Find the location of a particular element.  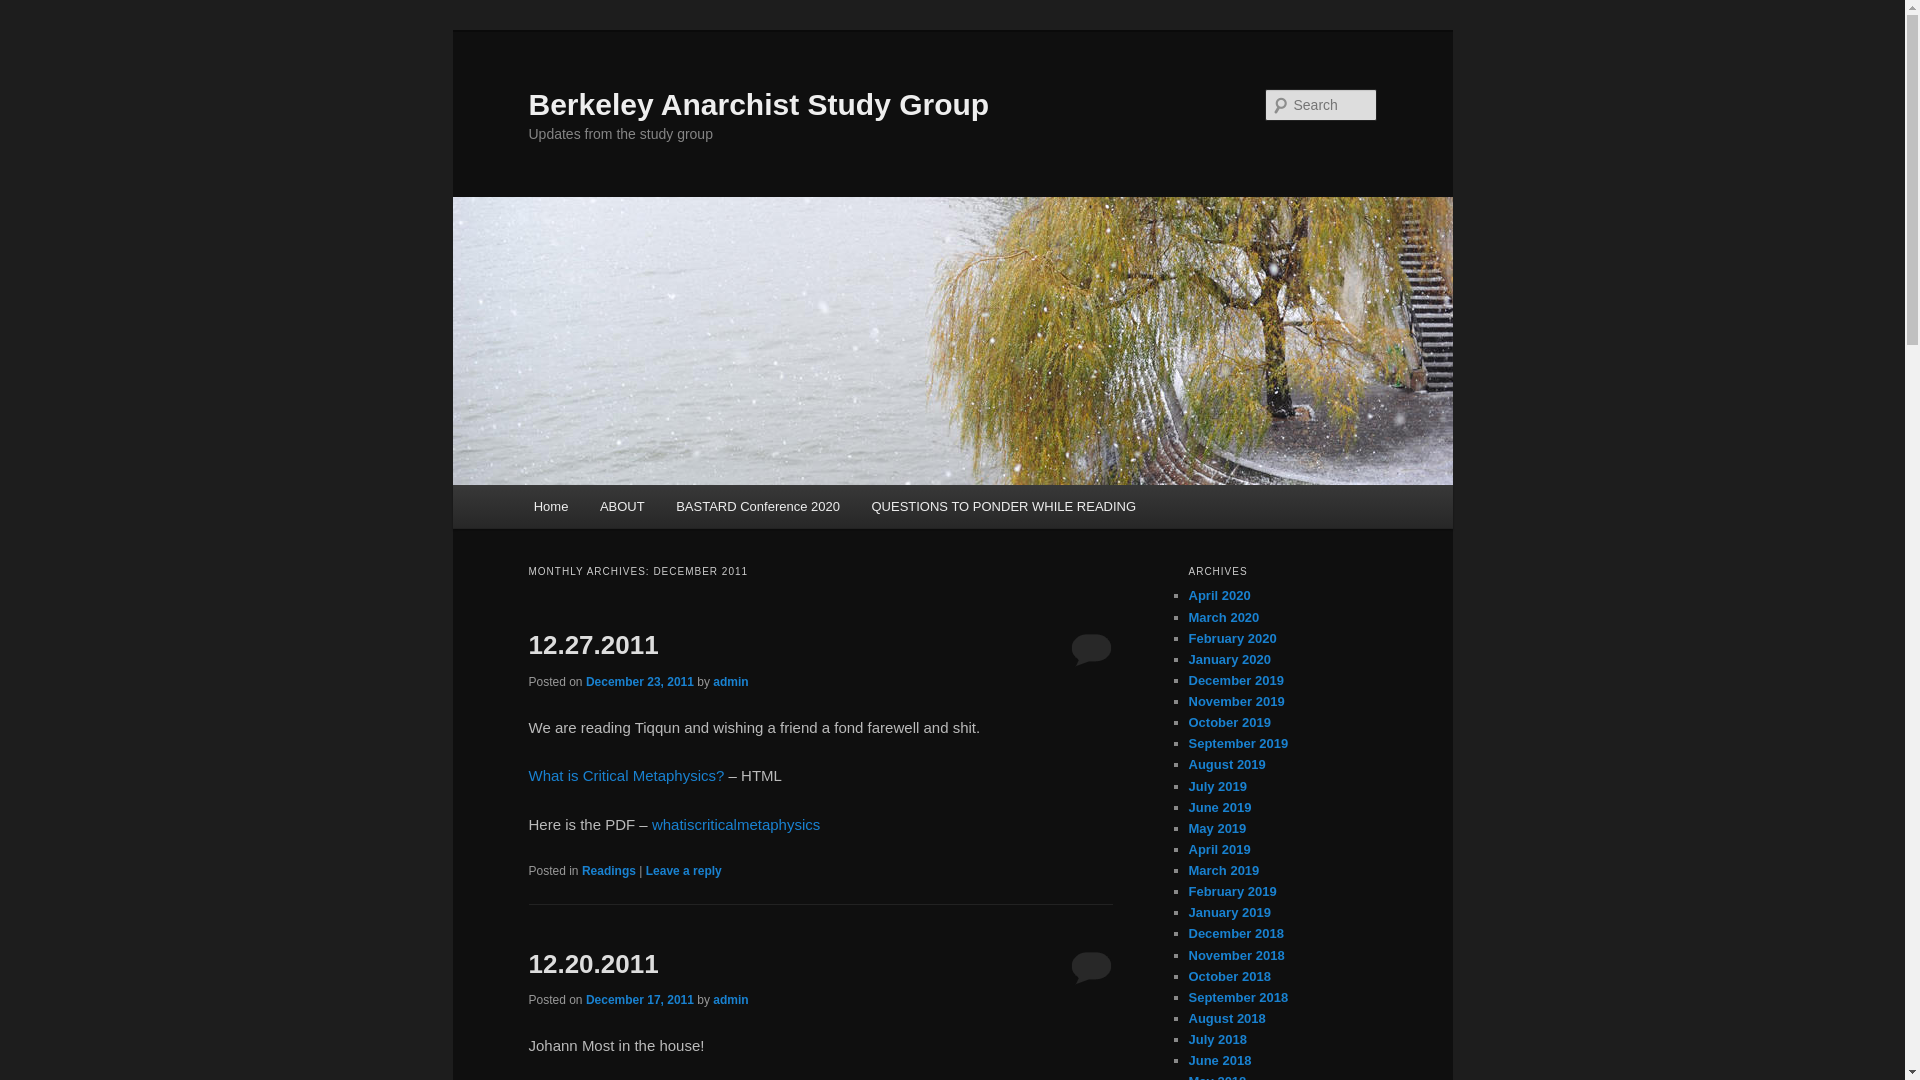

Home is located at coordinates (550, 506).